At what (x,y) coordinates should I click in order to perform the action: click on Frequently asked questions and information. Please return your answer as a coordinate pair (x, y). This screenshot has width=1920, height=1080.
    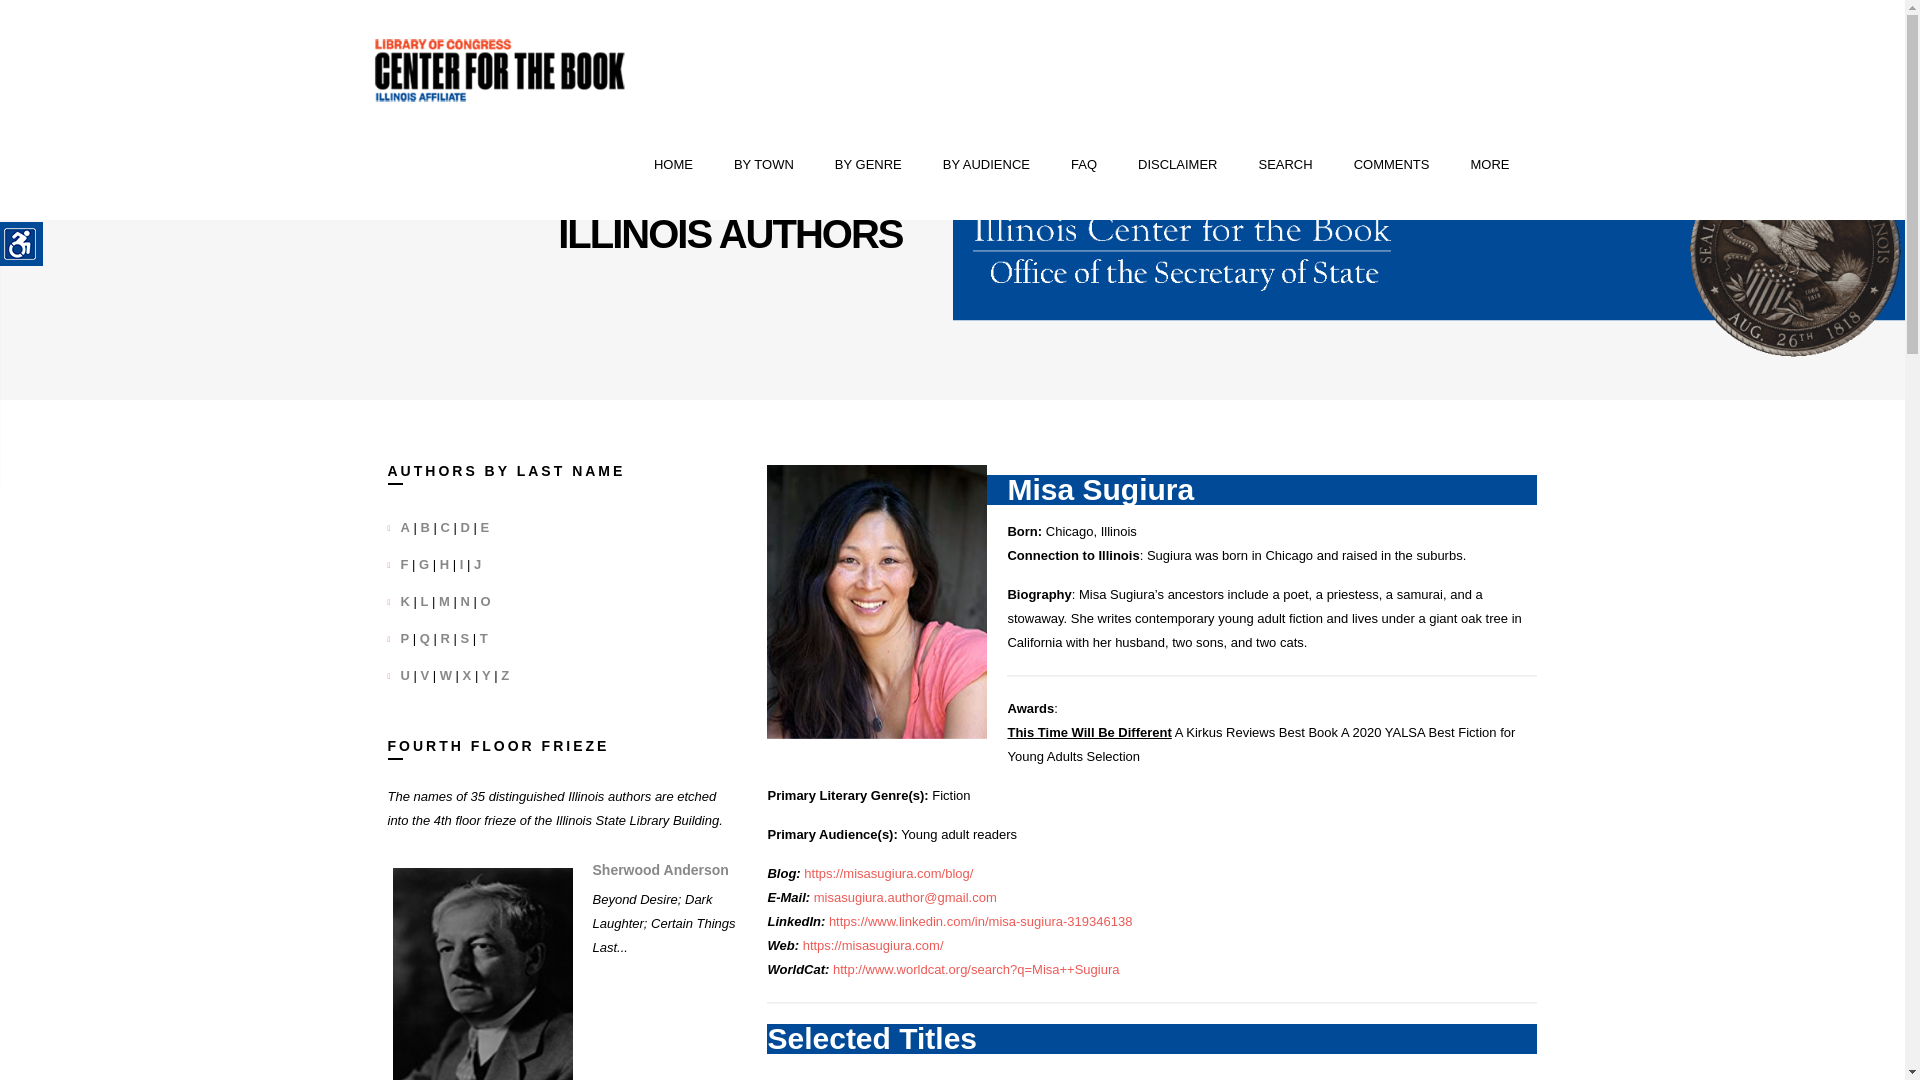
    Looking at the image, I should click on (1083, 165).